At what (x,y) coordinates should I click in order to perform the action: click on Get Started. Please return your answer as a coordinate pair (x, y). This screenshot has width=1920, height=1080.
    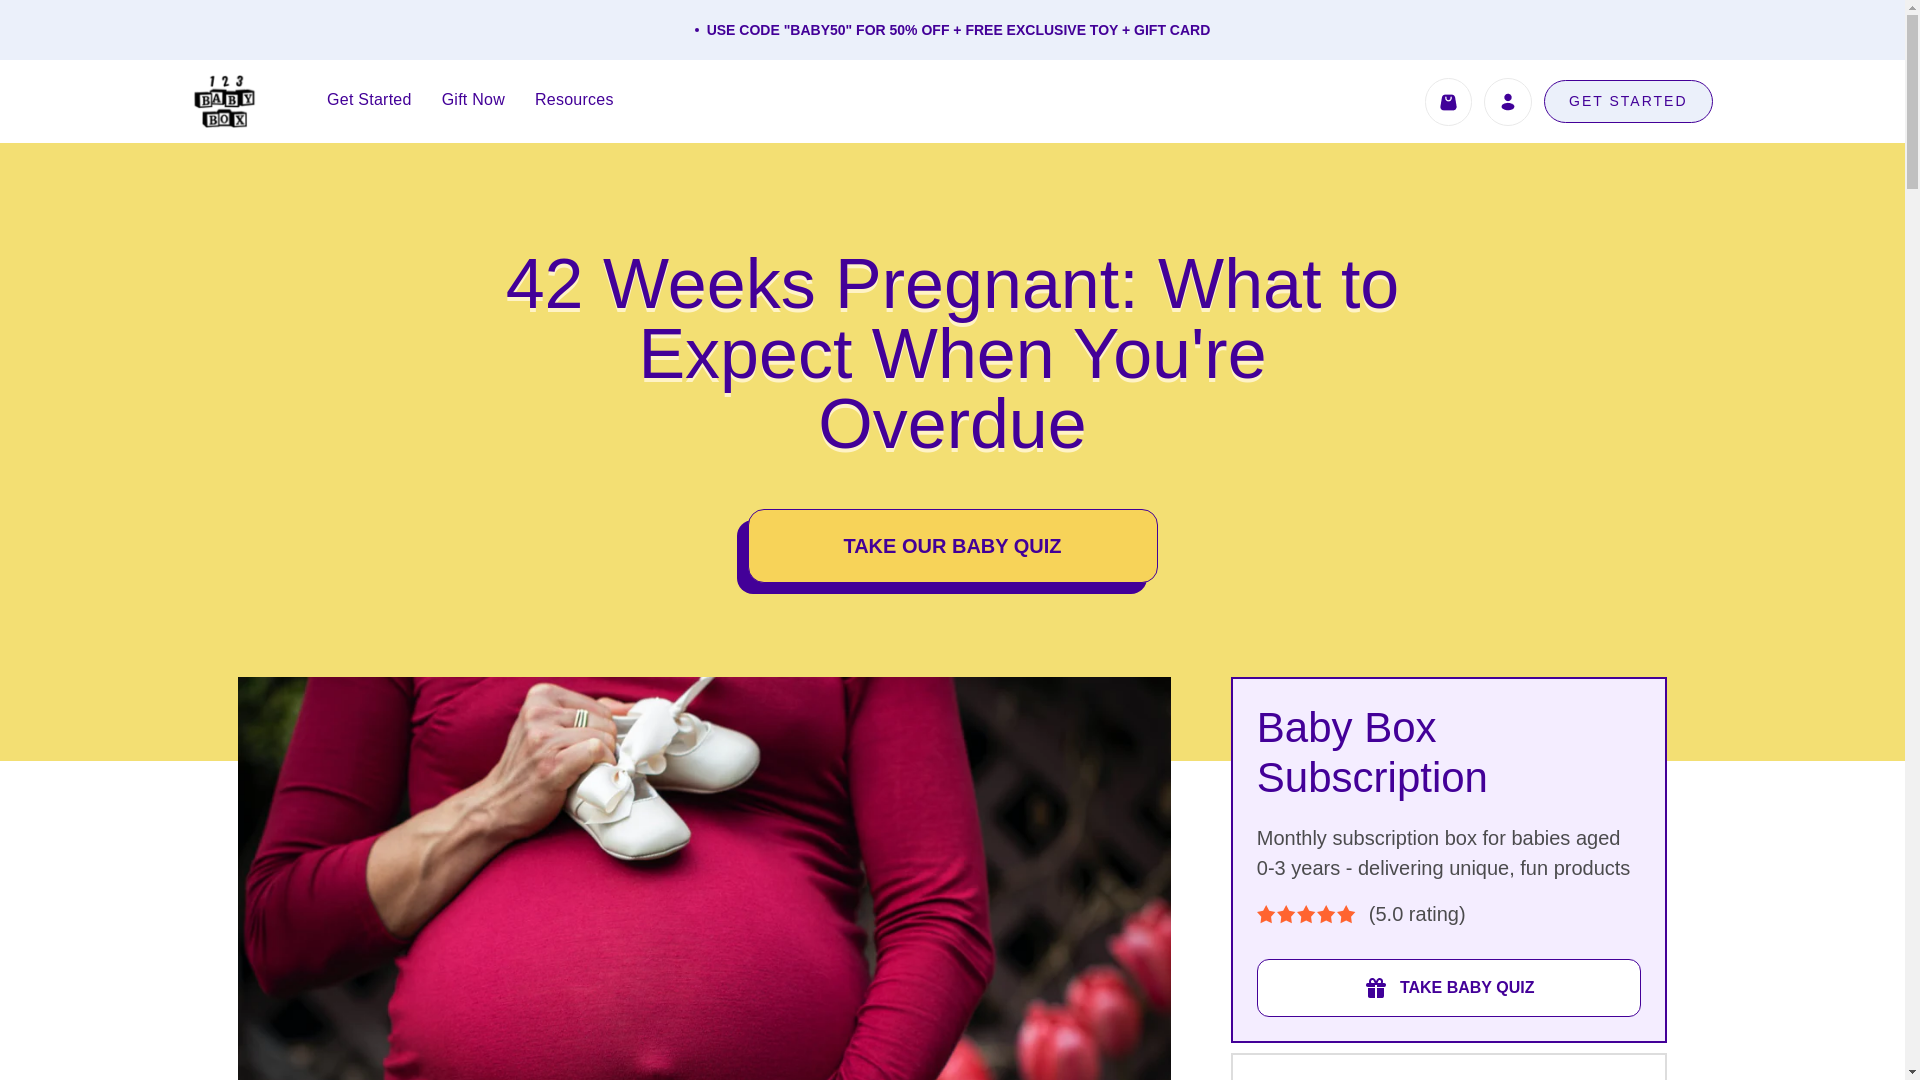
    Looking at the image, I should click on (369, 100).